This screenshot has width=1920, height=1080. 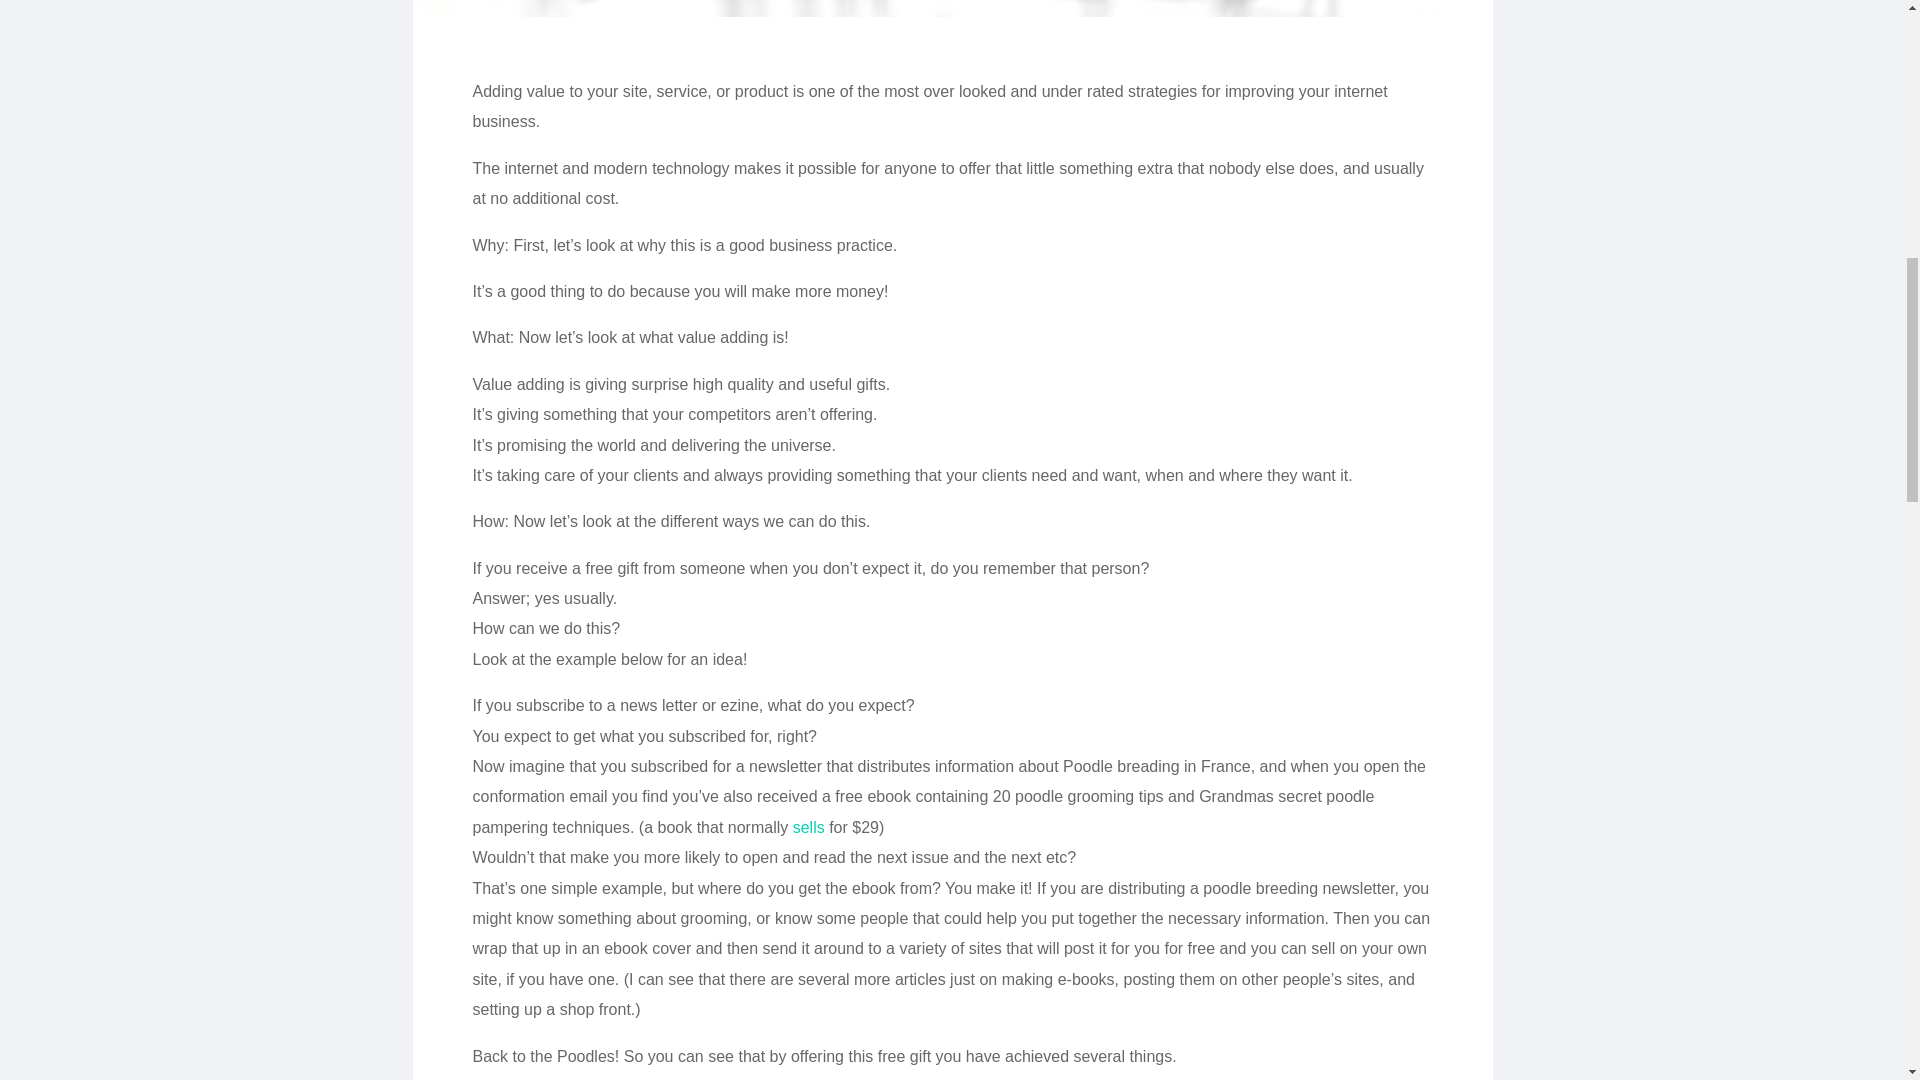 I want to click on Why It Seems So Hard to Get Hired for Your Services!, so click(x=808, y=826).